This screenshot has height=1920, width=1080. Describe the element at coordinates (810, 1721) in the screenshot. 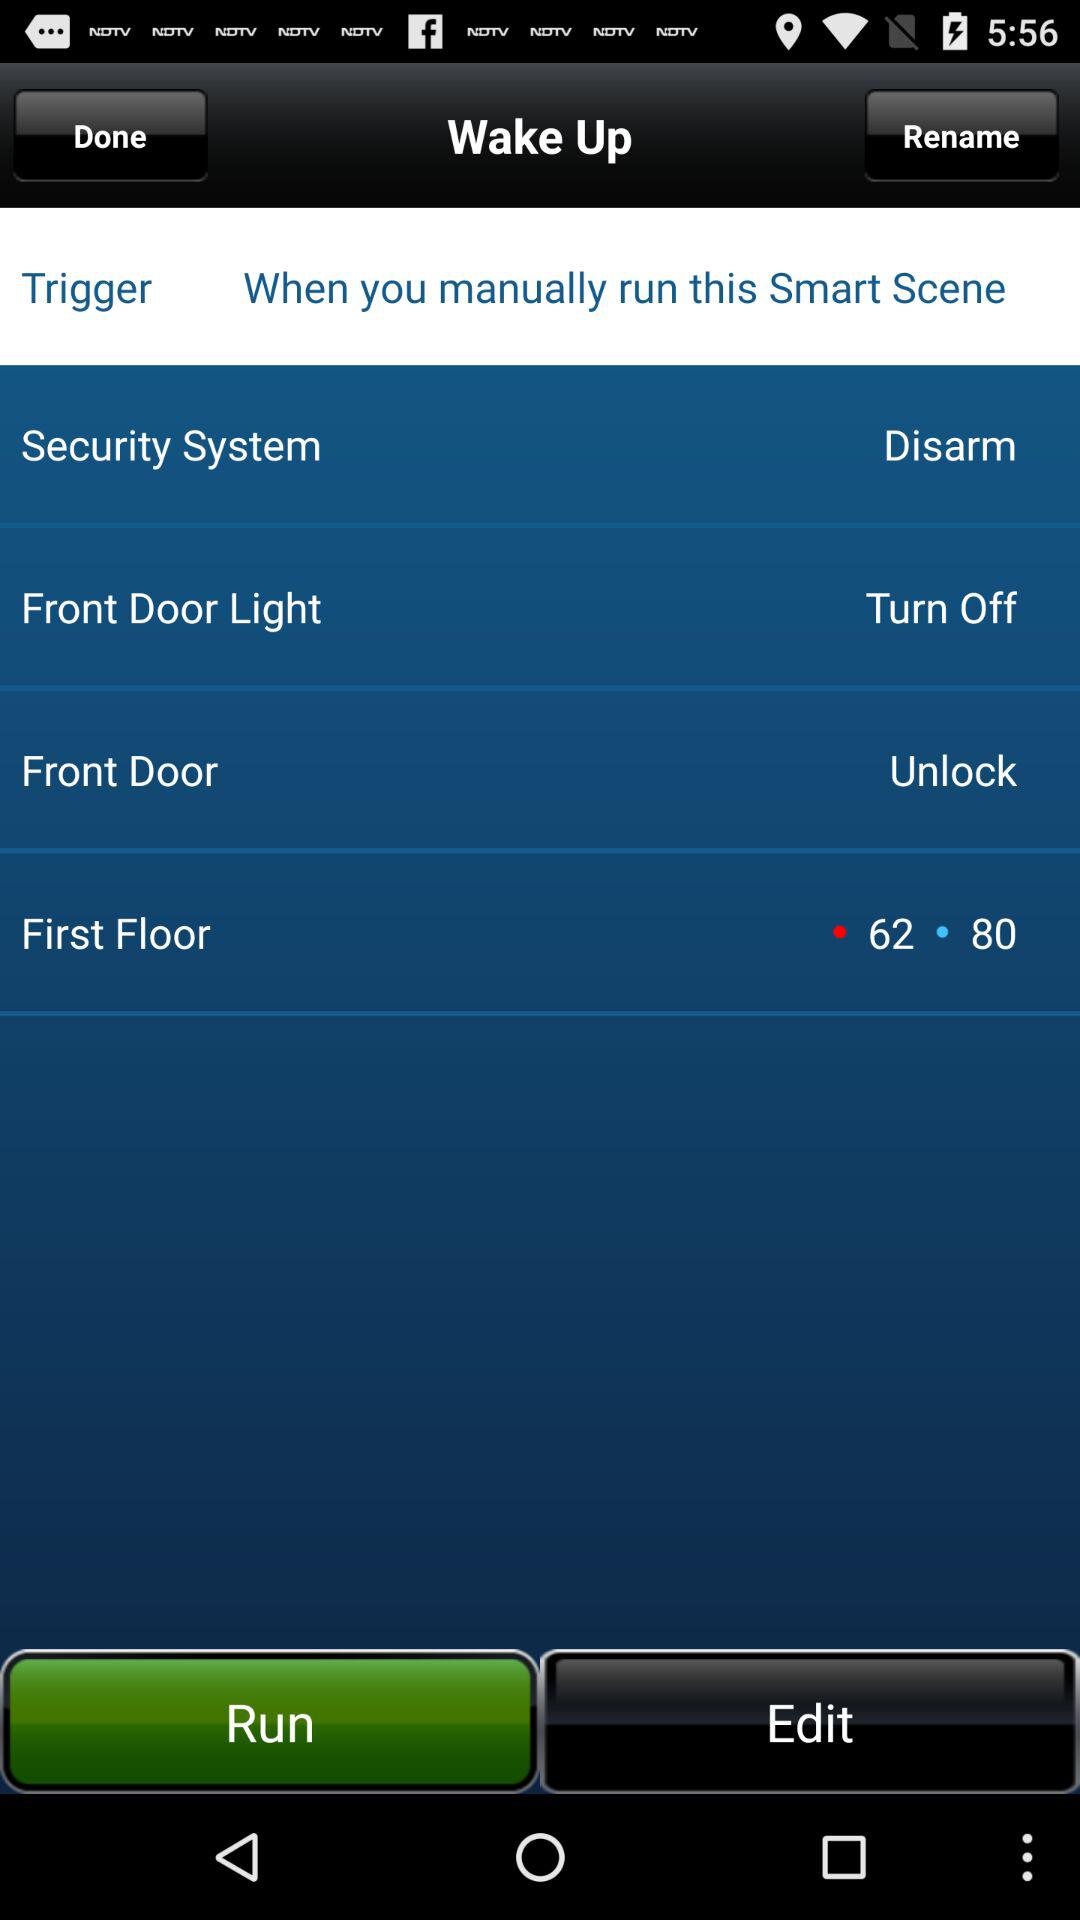

I see `press item at the bottom right corner` at that location.